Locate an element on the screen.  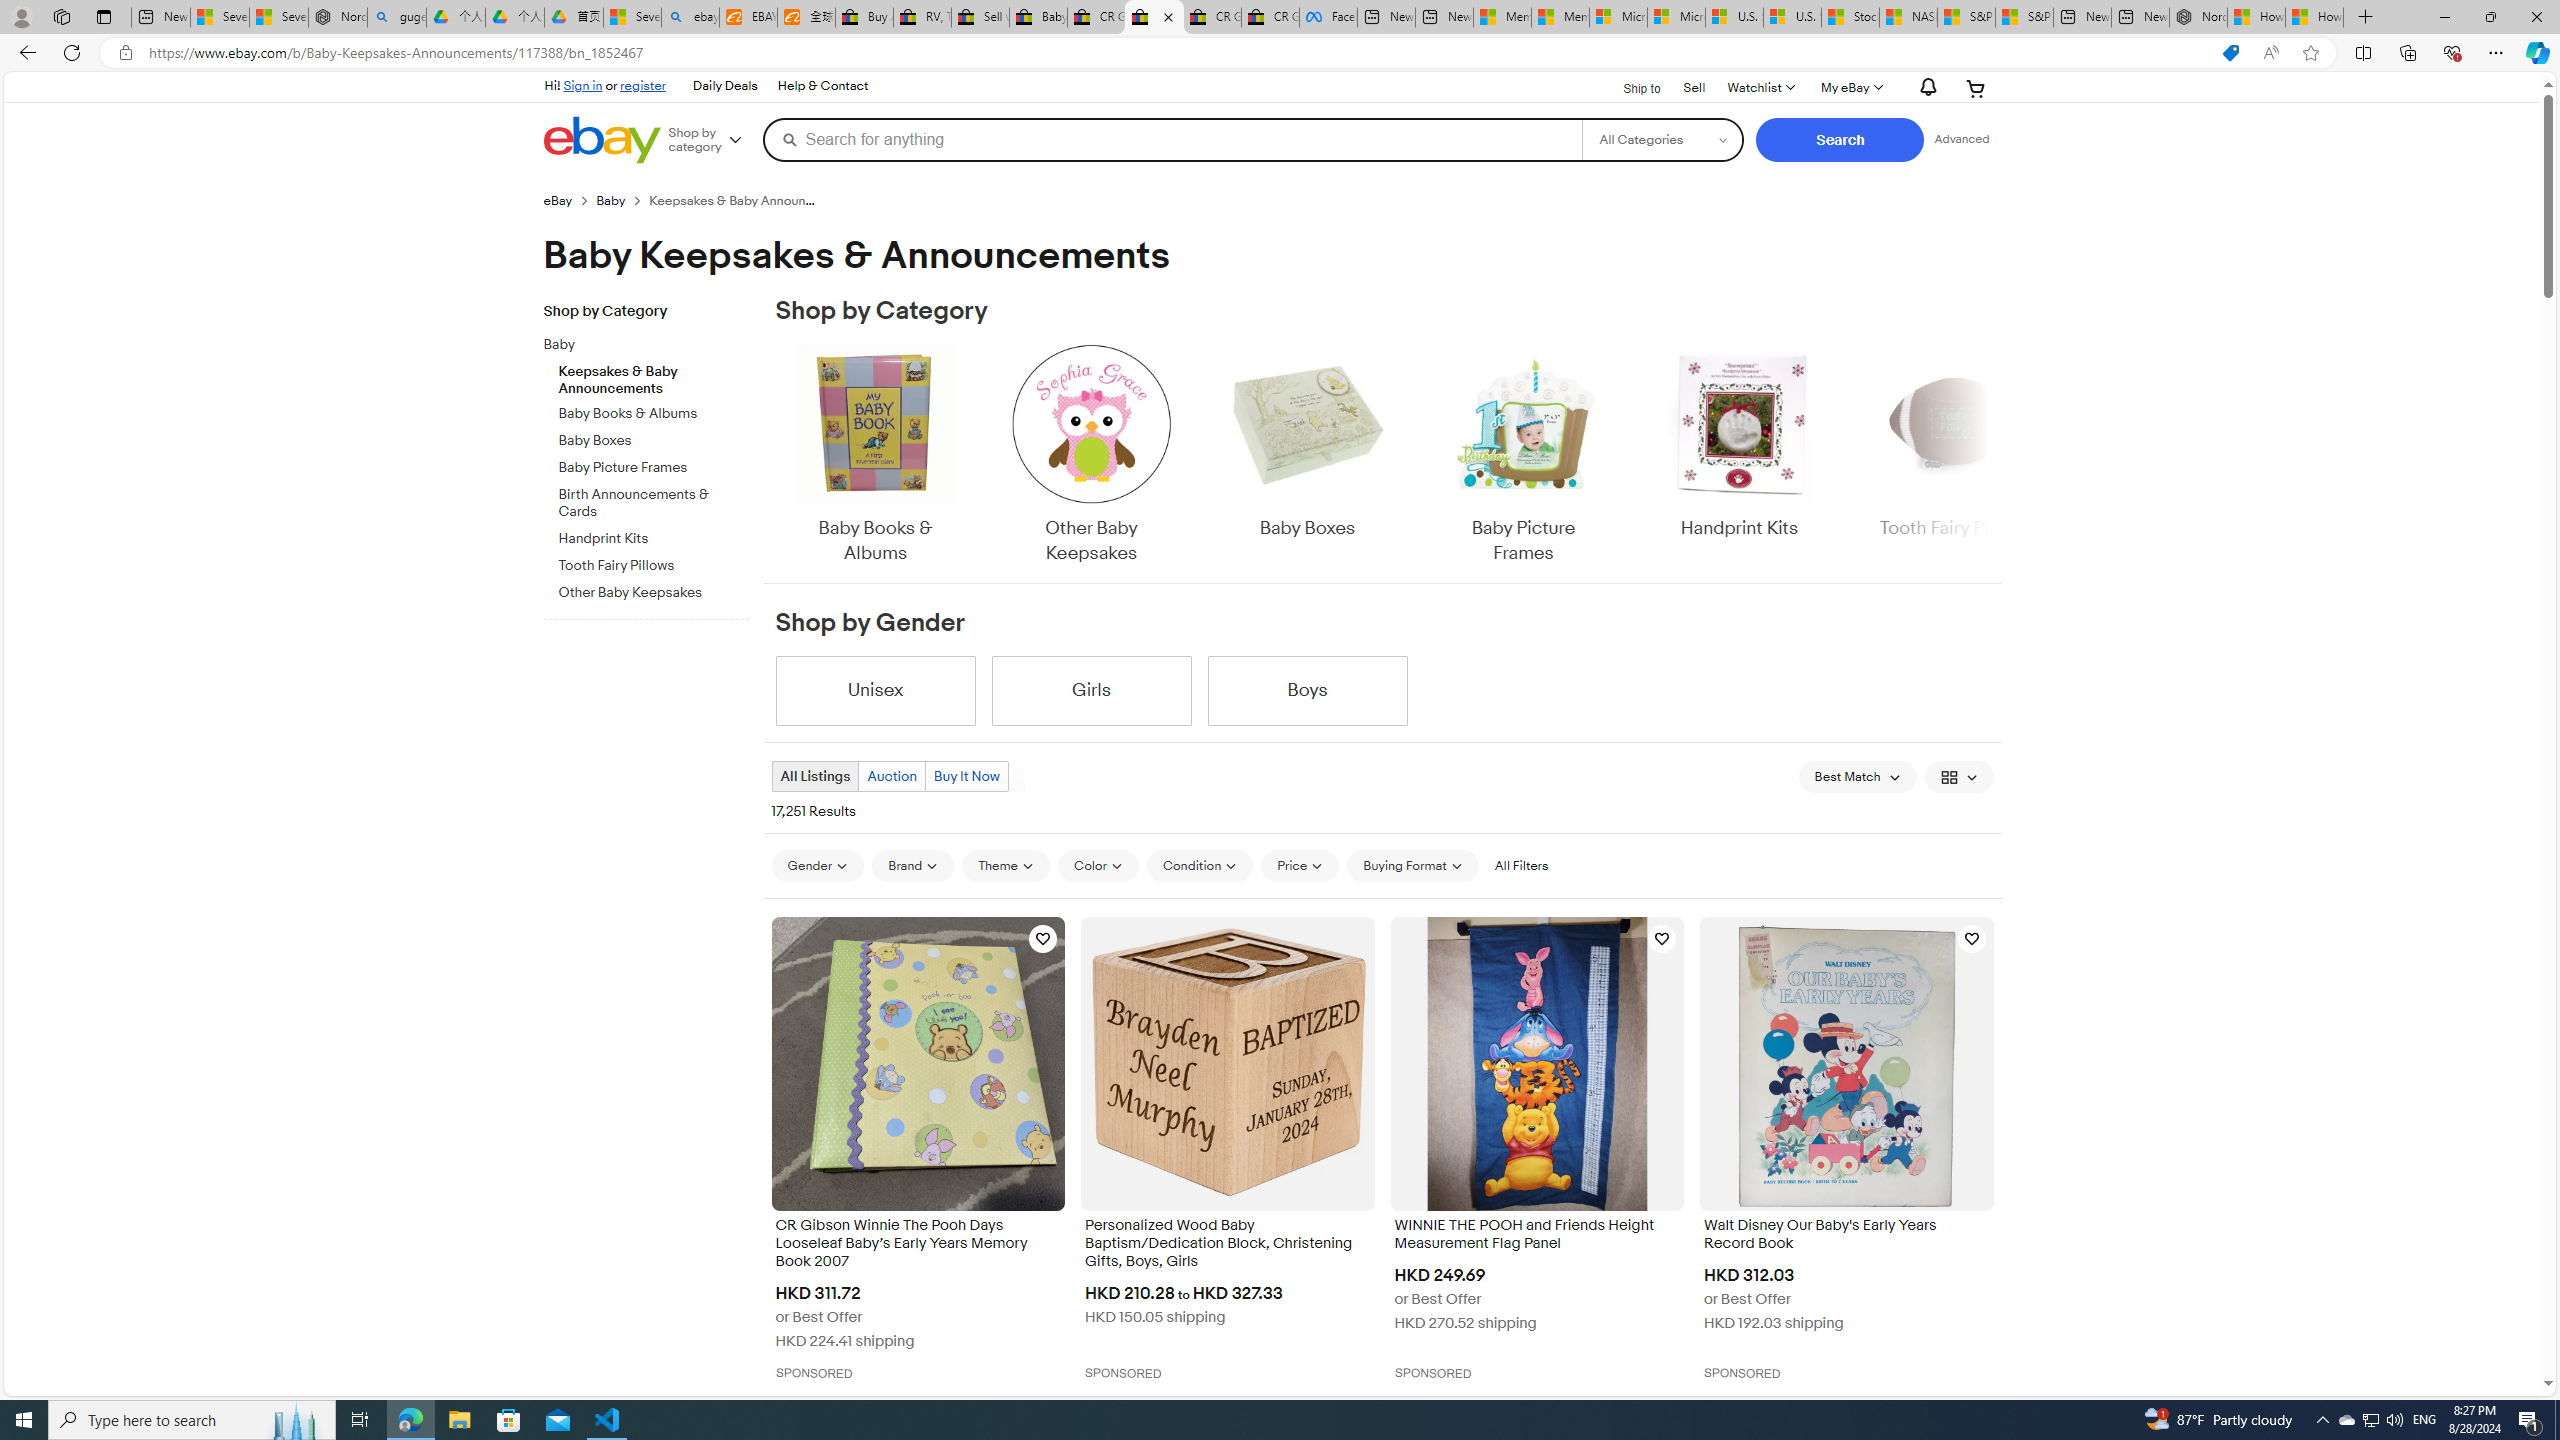
Settings and more (Alt+F) is located at coordinates (2496, 52).